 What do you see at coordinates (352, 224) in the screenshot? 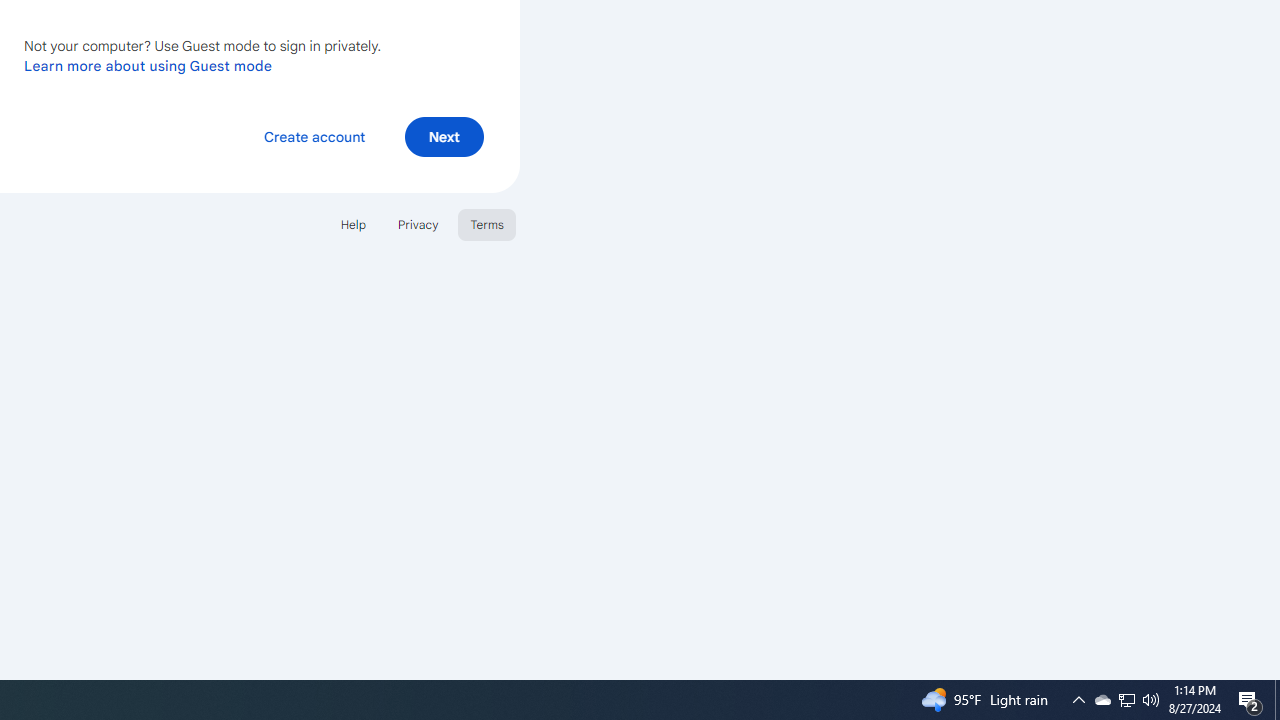
I see `Help` at bounding box center [352, 224].